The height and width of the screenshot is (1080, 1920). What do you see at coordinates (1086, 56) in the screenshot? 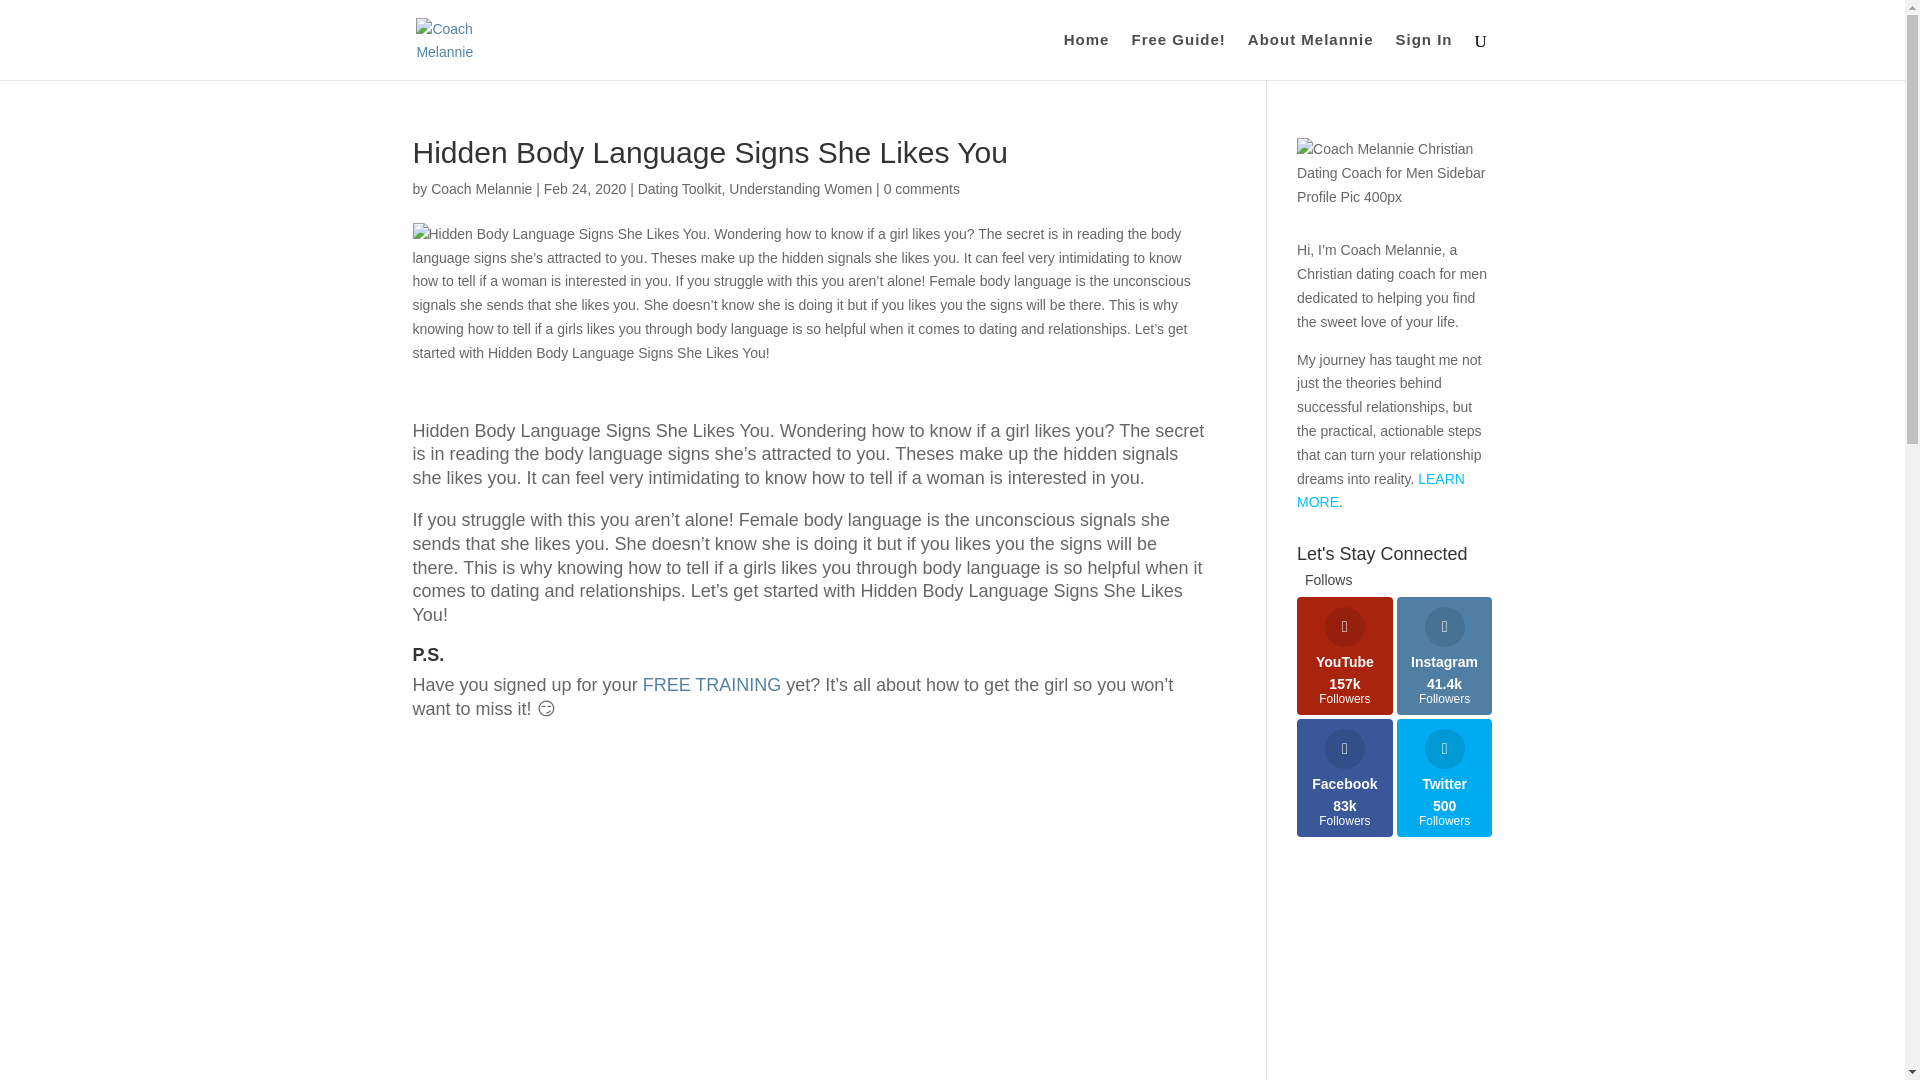
I see `Posts by Coach Melannie` at bounding box center [1086, 56].